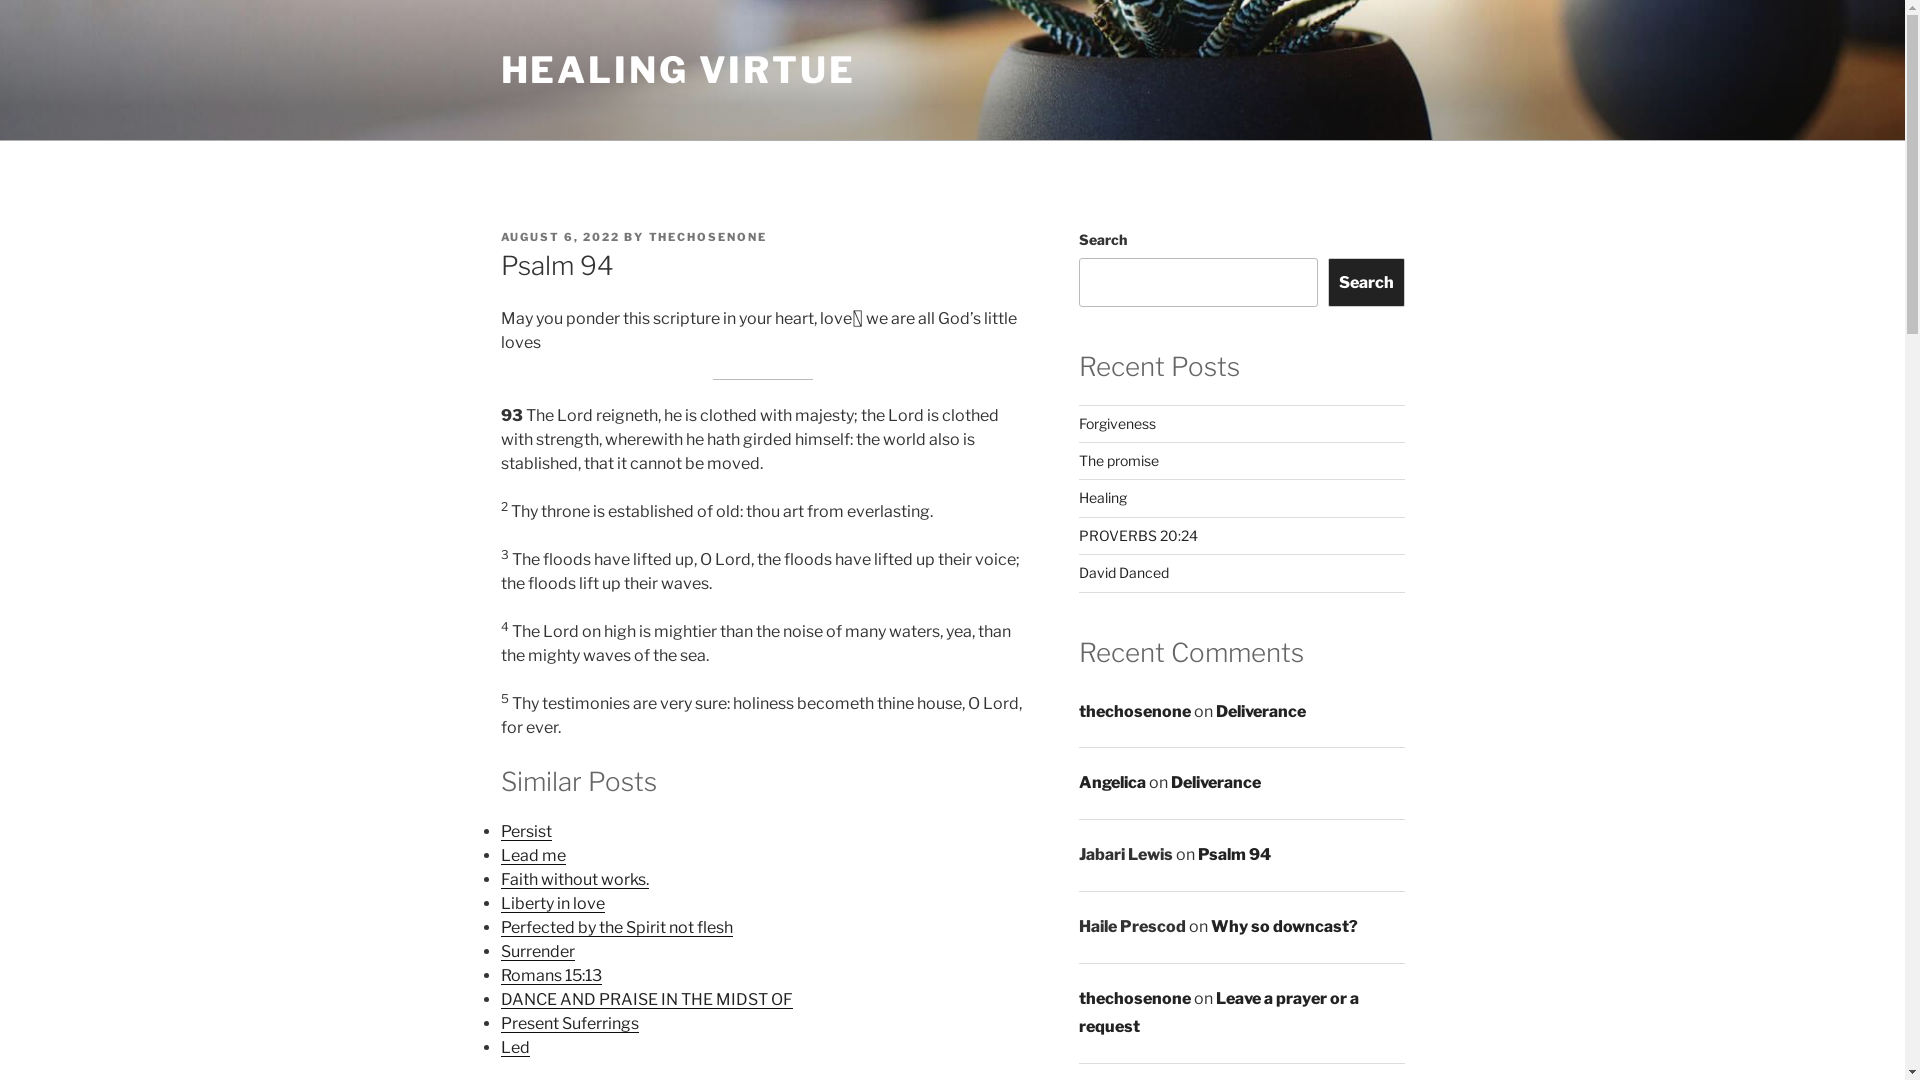  I want to click on Persist, so click(526, 832).